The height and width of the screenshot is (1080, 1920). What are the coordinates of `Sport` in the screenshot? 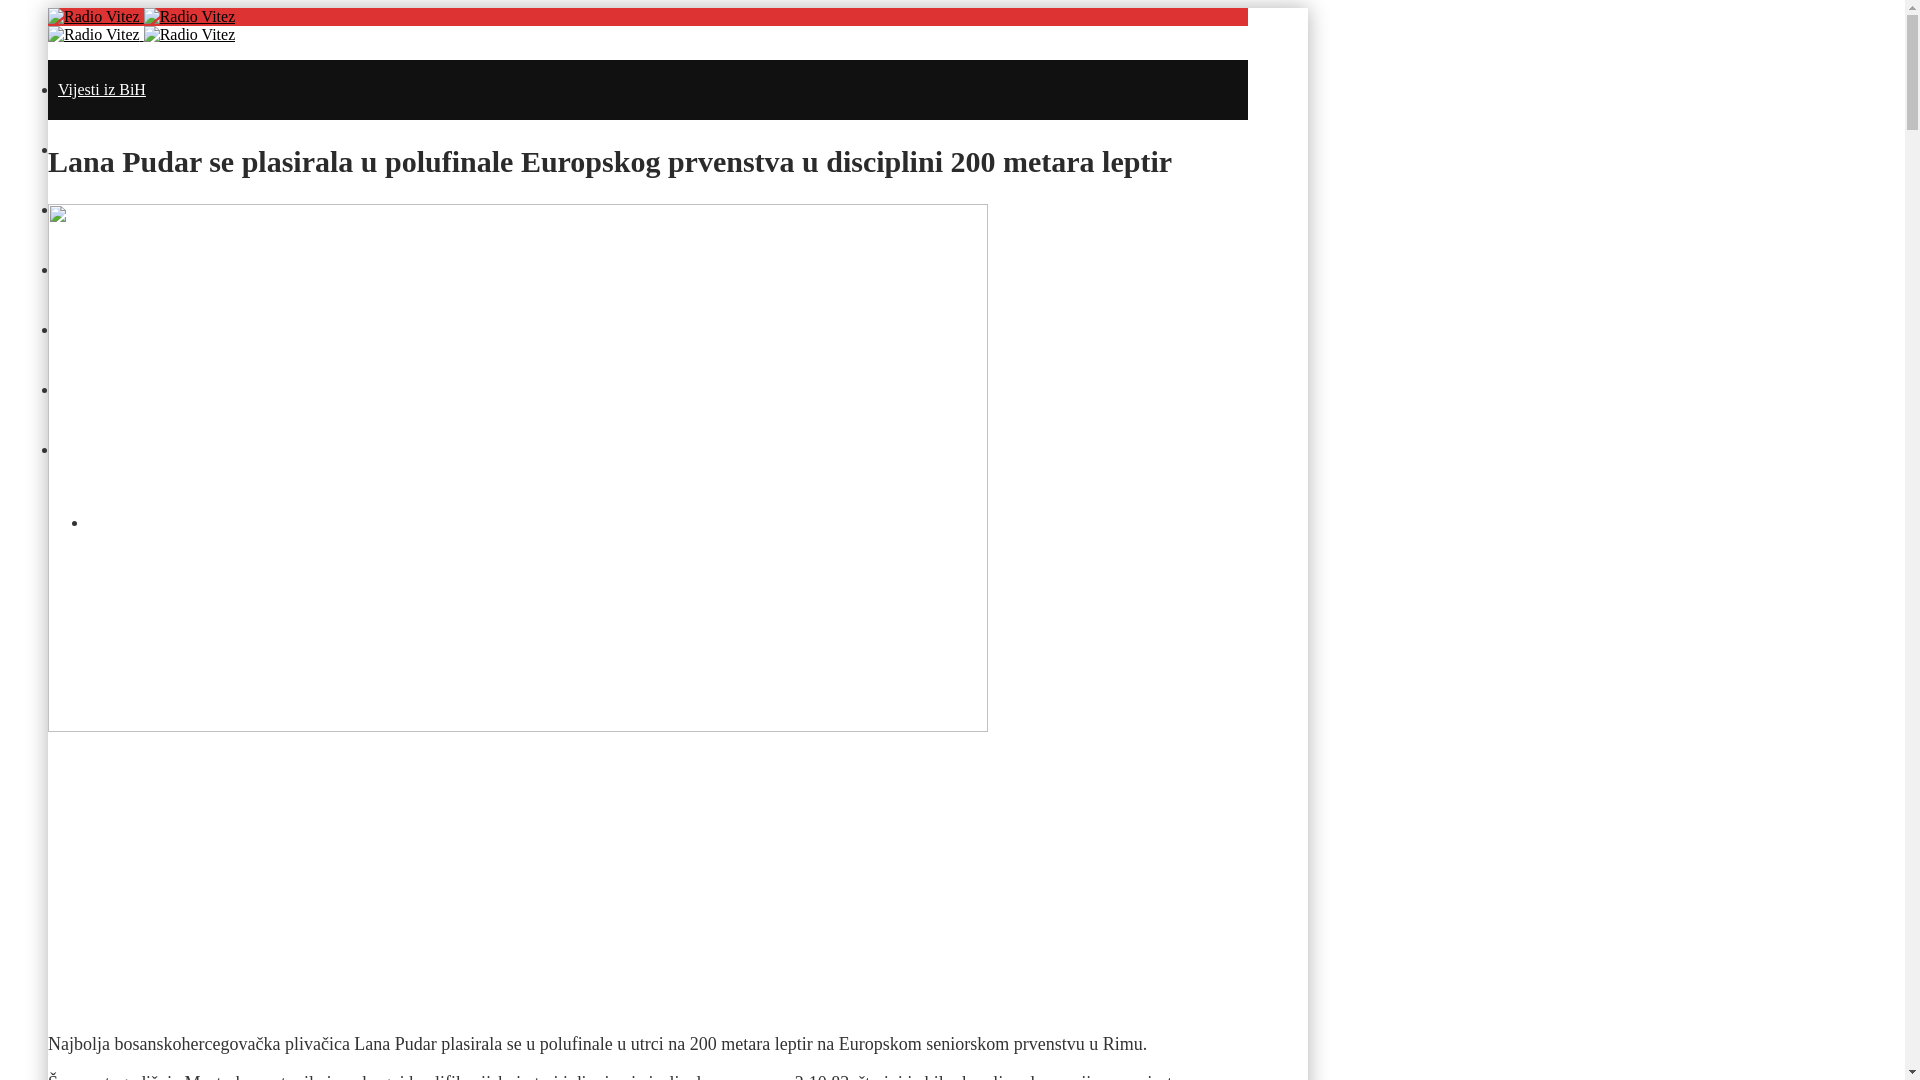 It's located at (76, 390).